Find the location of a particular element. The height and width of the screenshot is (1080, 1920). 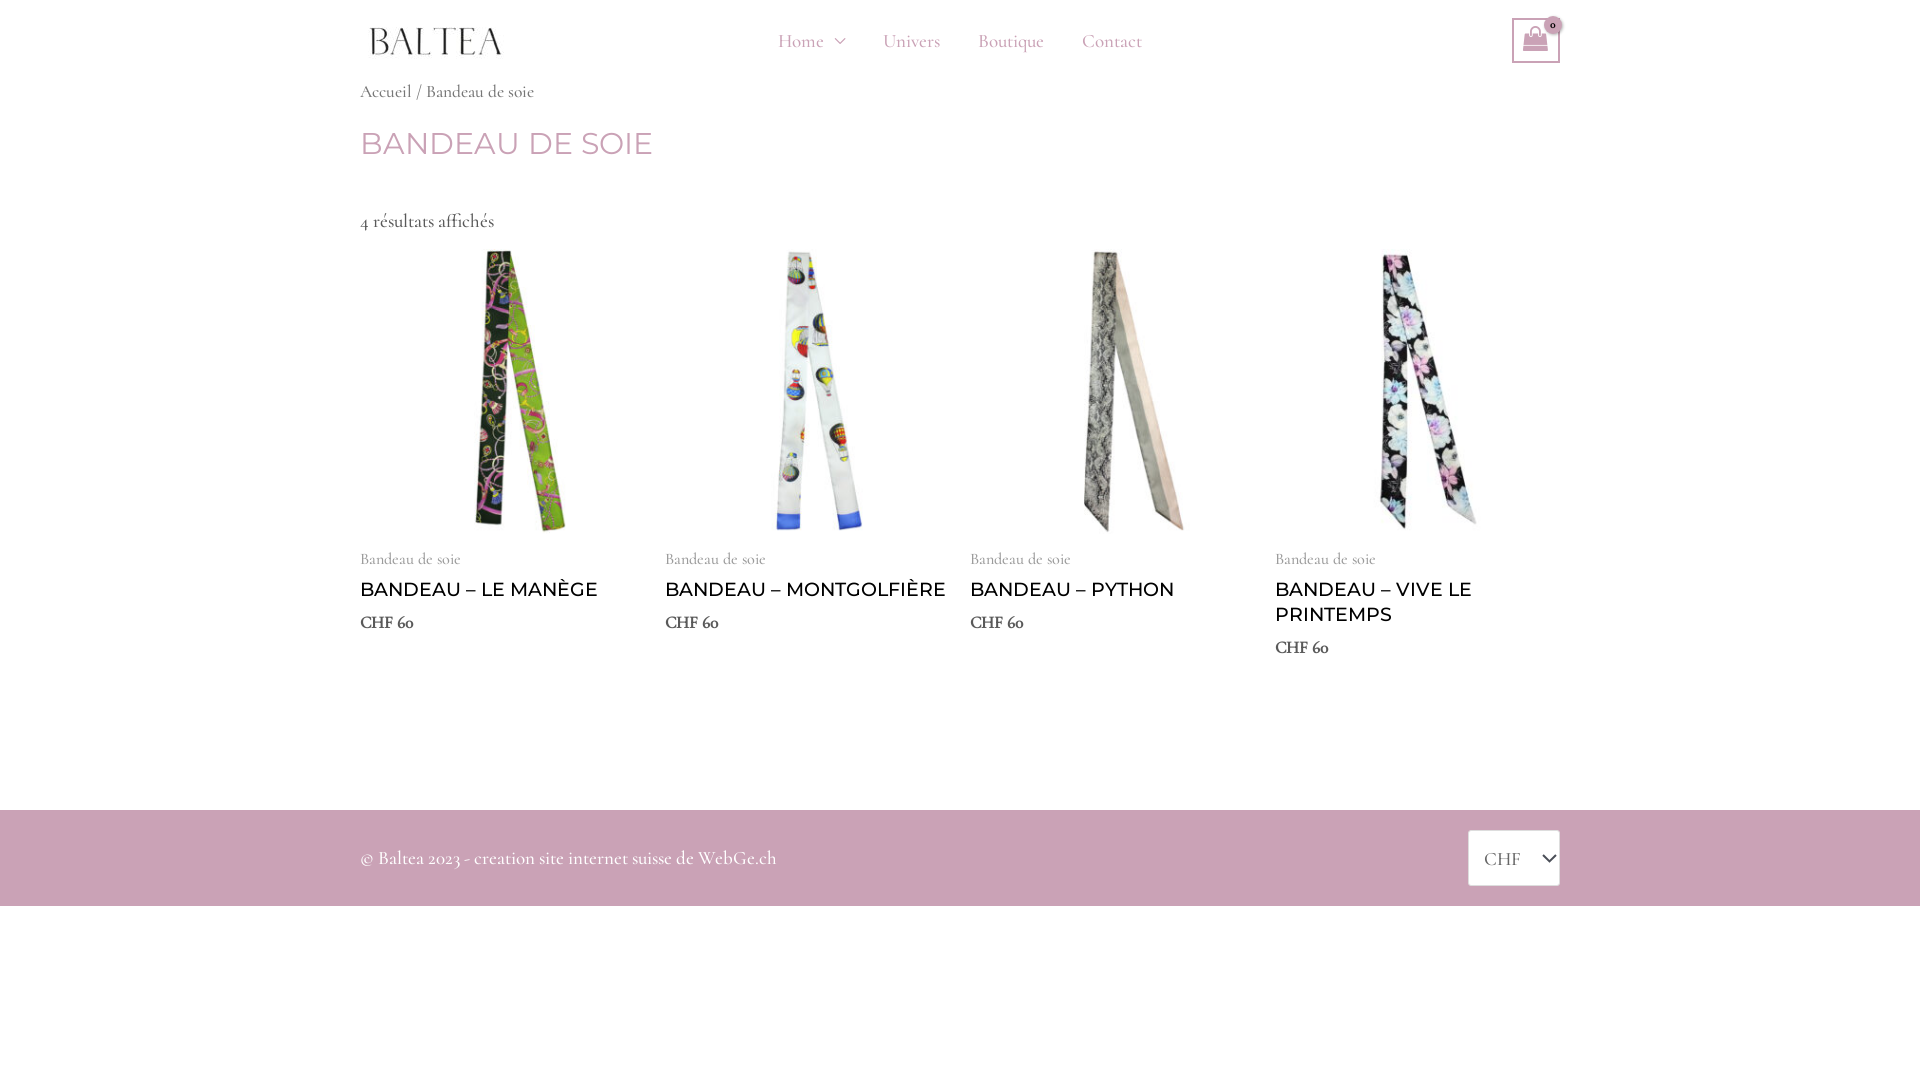

Boutique is located at coordinates (1011, 41).